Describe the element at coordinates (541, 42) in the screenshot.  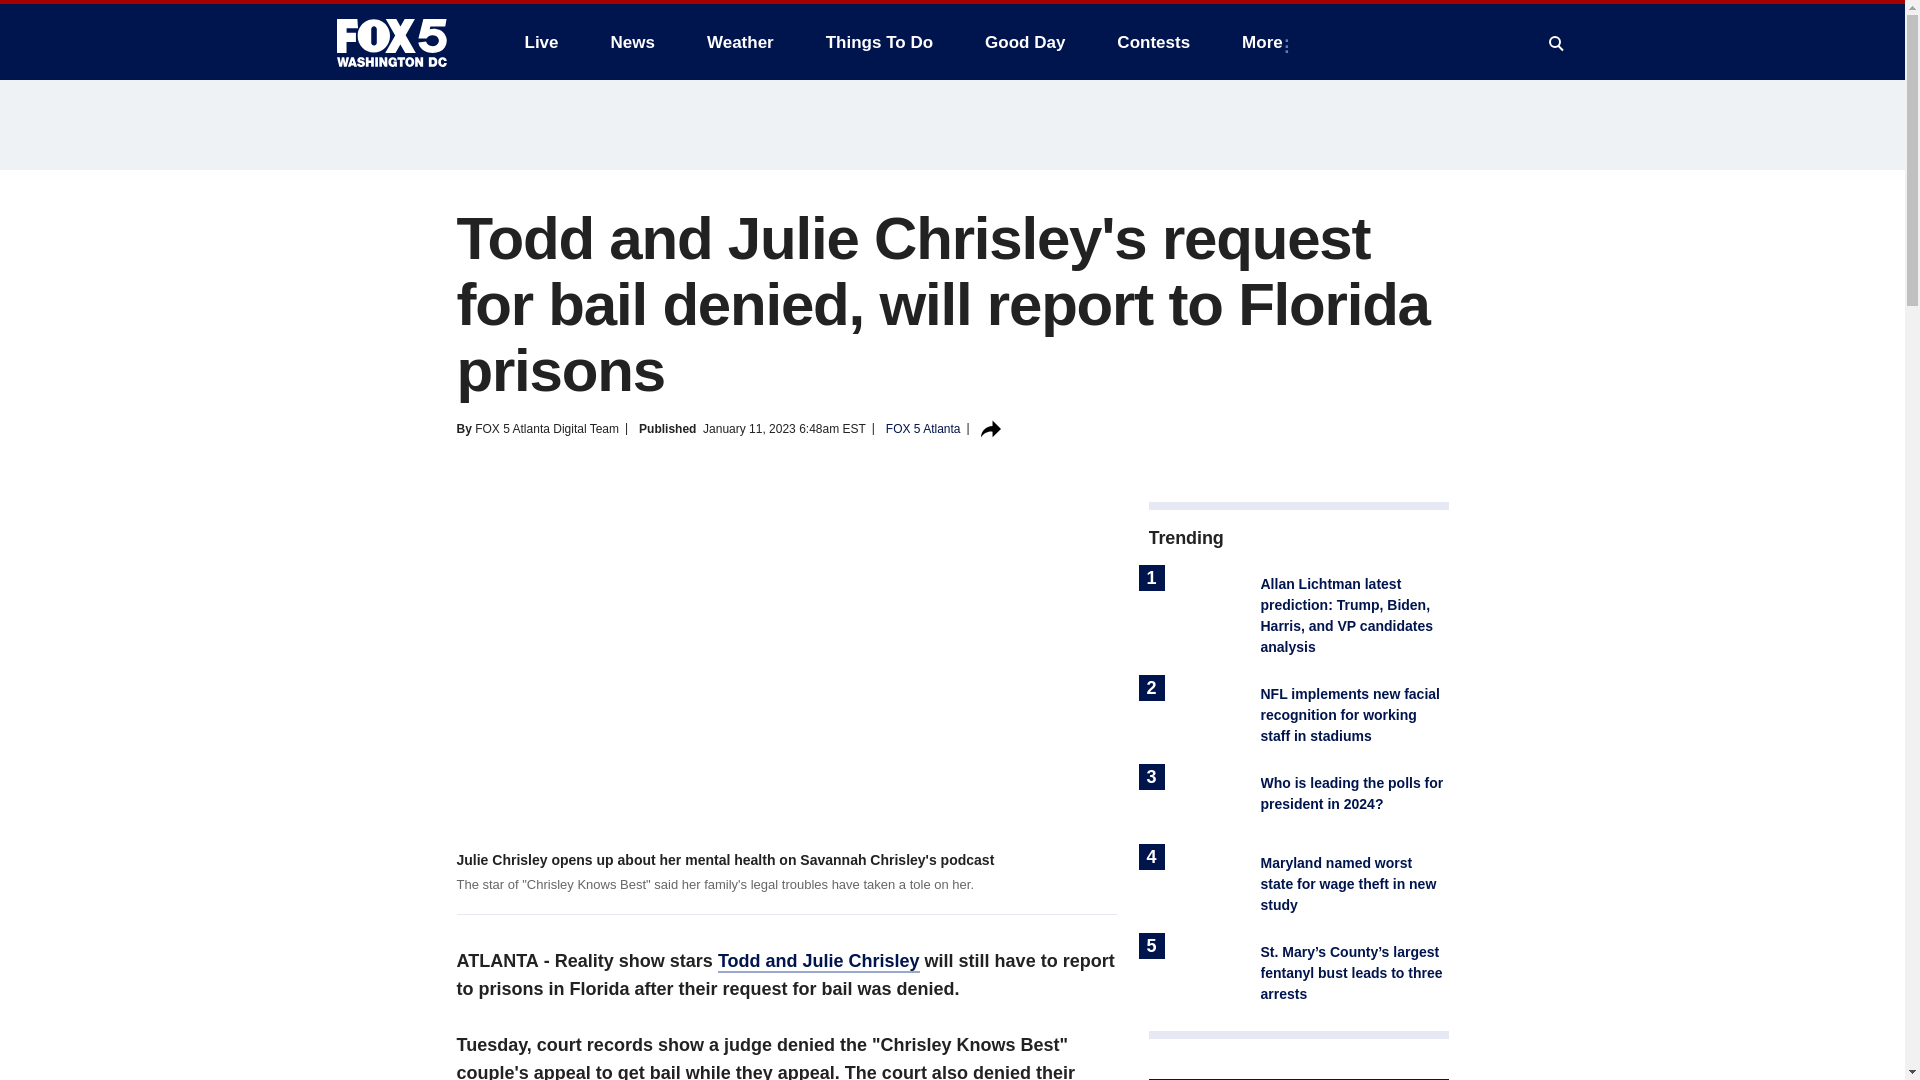
I see `Live` at that location.